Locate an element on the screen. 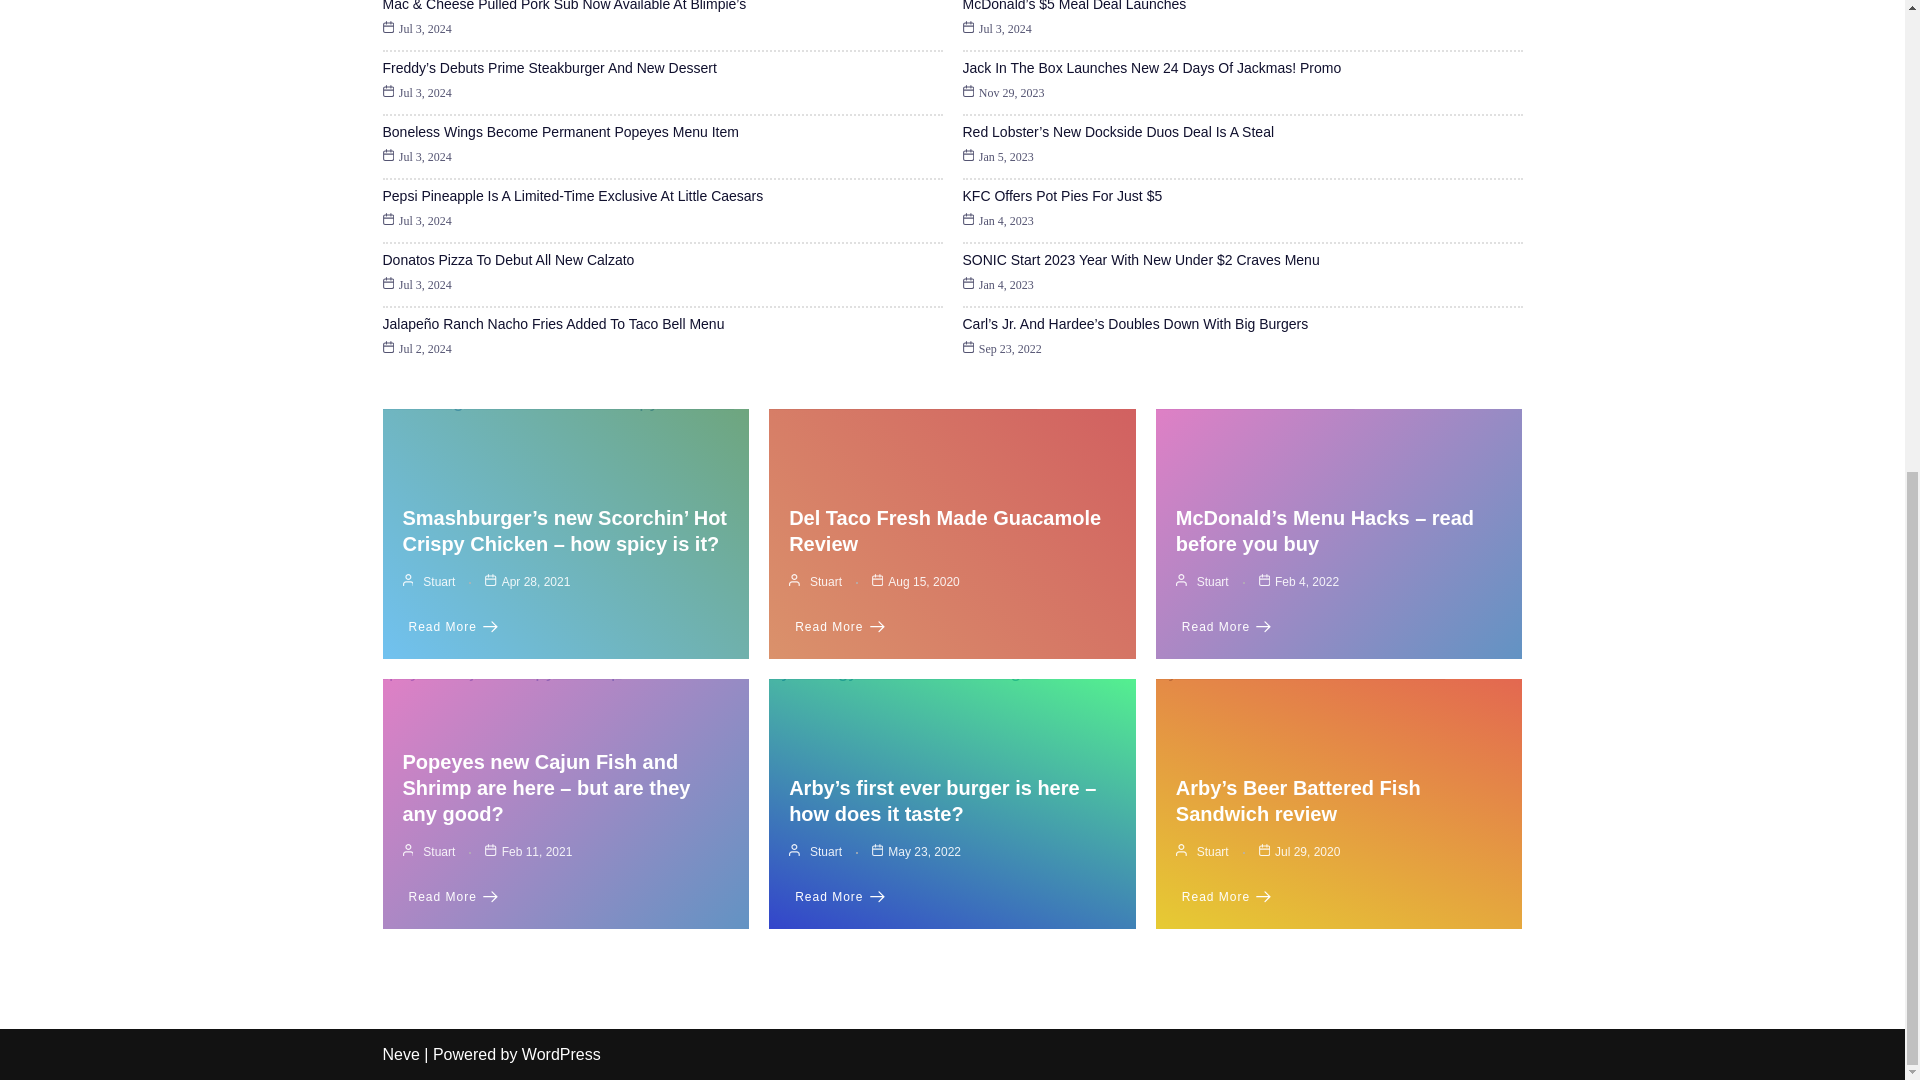 This screenshot has height=1080, width=1920. Boneless Wings Become Permanent Popeyes Menu Item is located at coordinates (560, 132).